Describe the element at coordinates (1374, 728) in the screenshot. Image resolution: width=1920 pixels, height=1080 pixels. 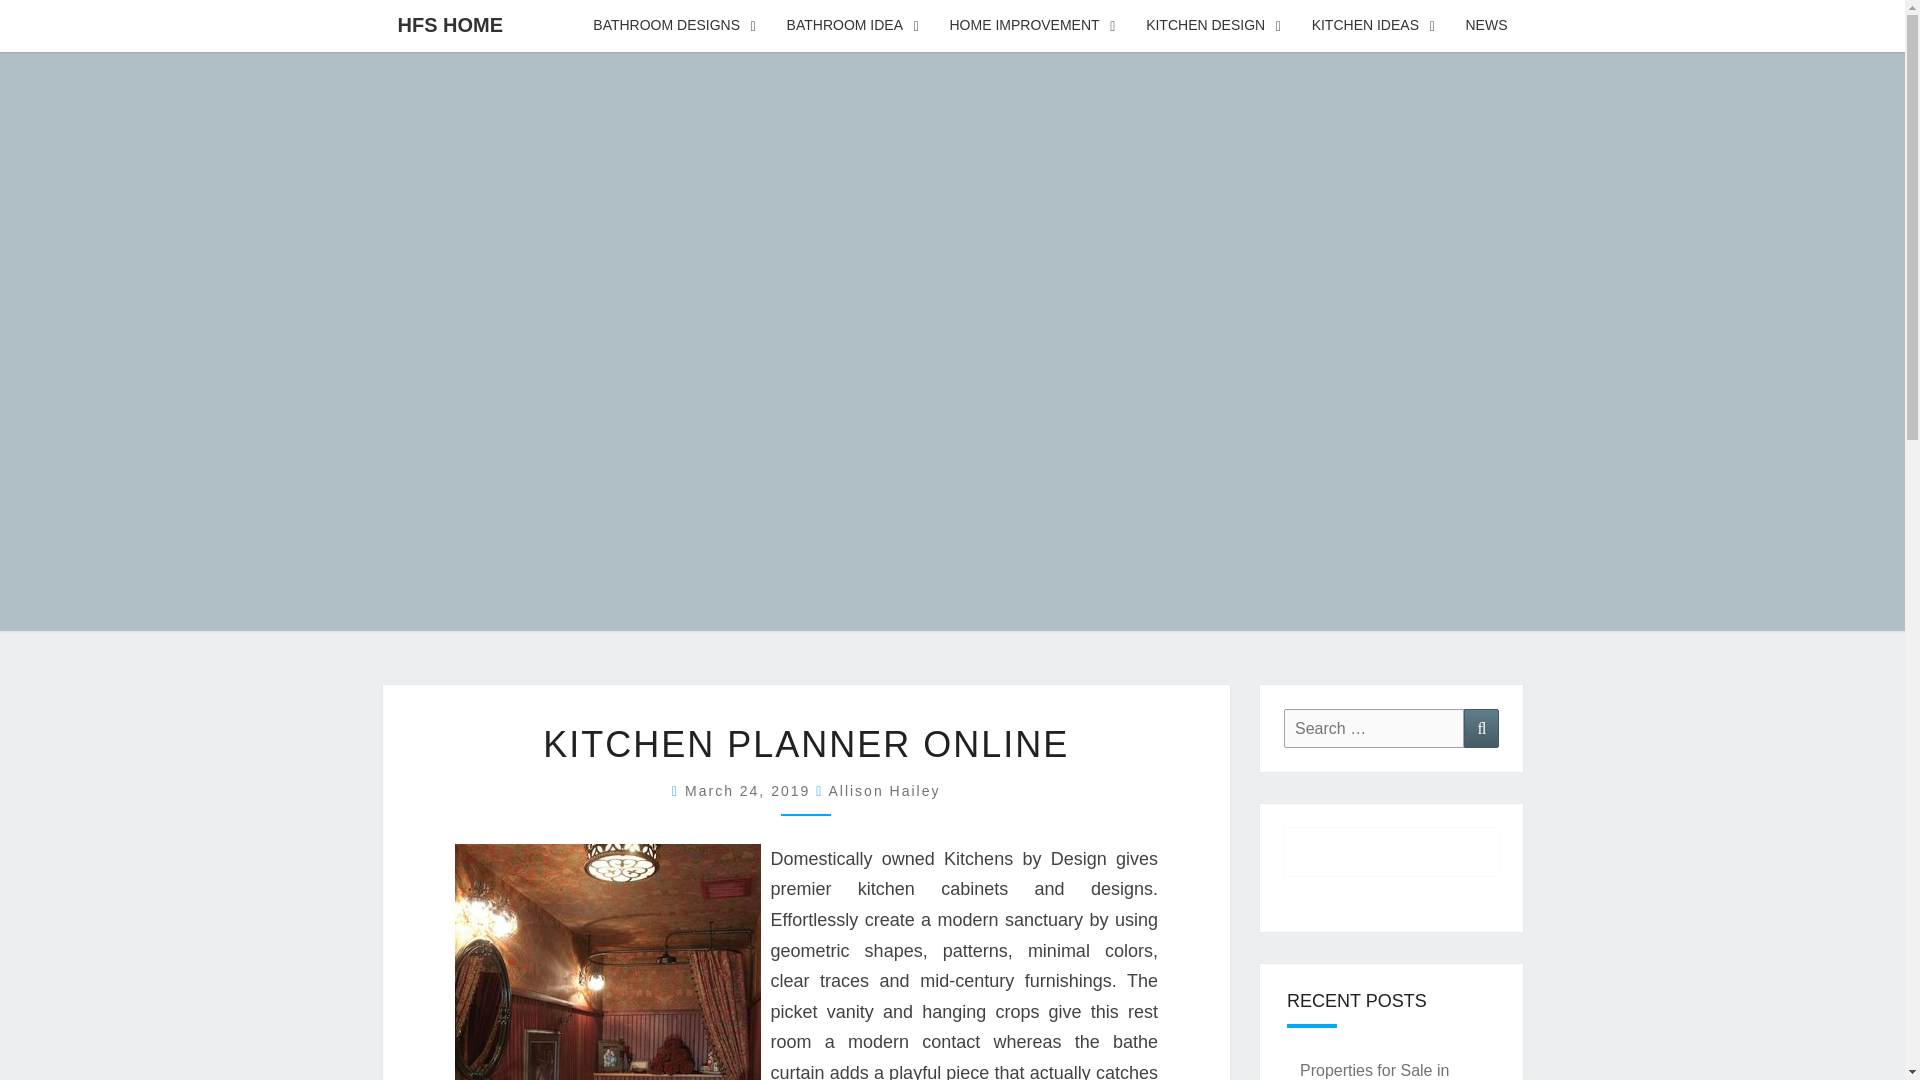
I see `Search for:` at that location.